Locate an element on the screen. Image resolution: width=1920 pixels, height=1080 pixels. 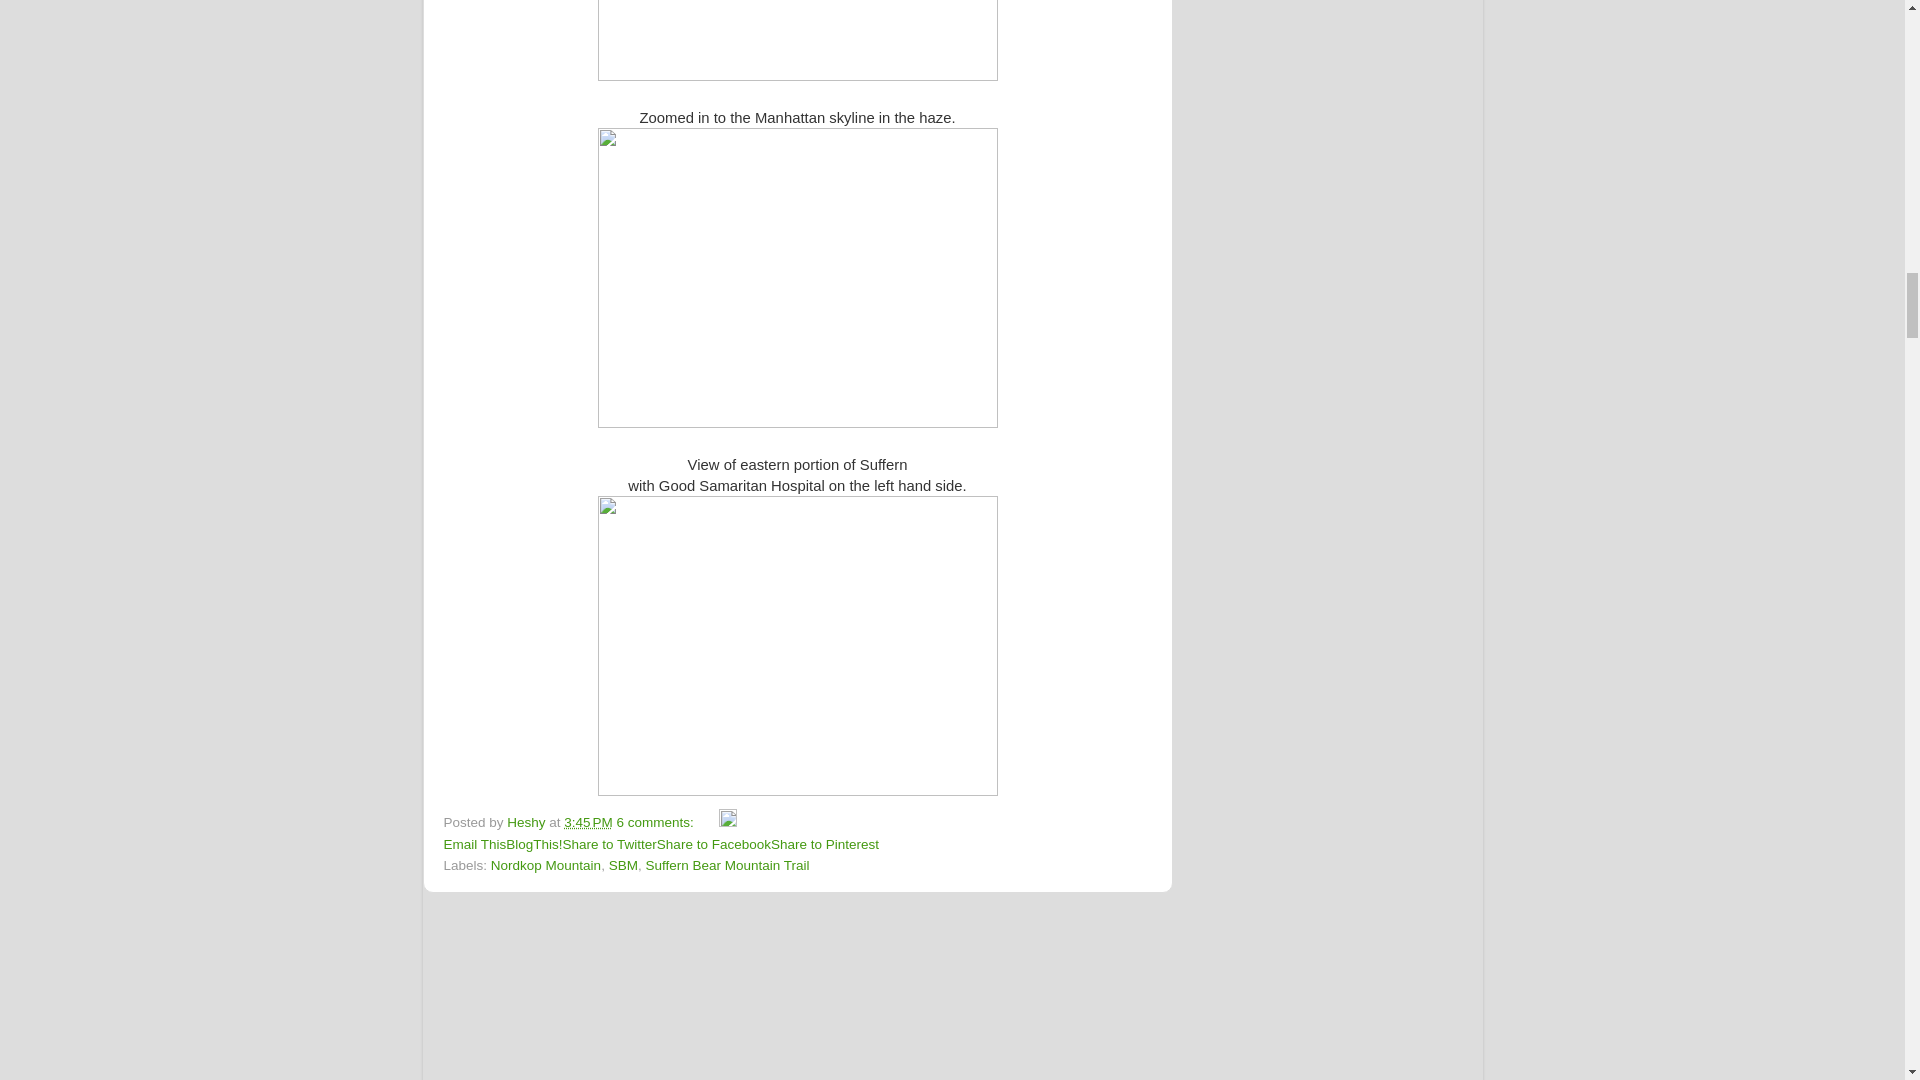
Email Post is located at coordinates (709, 822).